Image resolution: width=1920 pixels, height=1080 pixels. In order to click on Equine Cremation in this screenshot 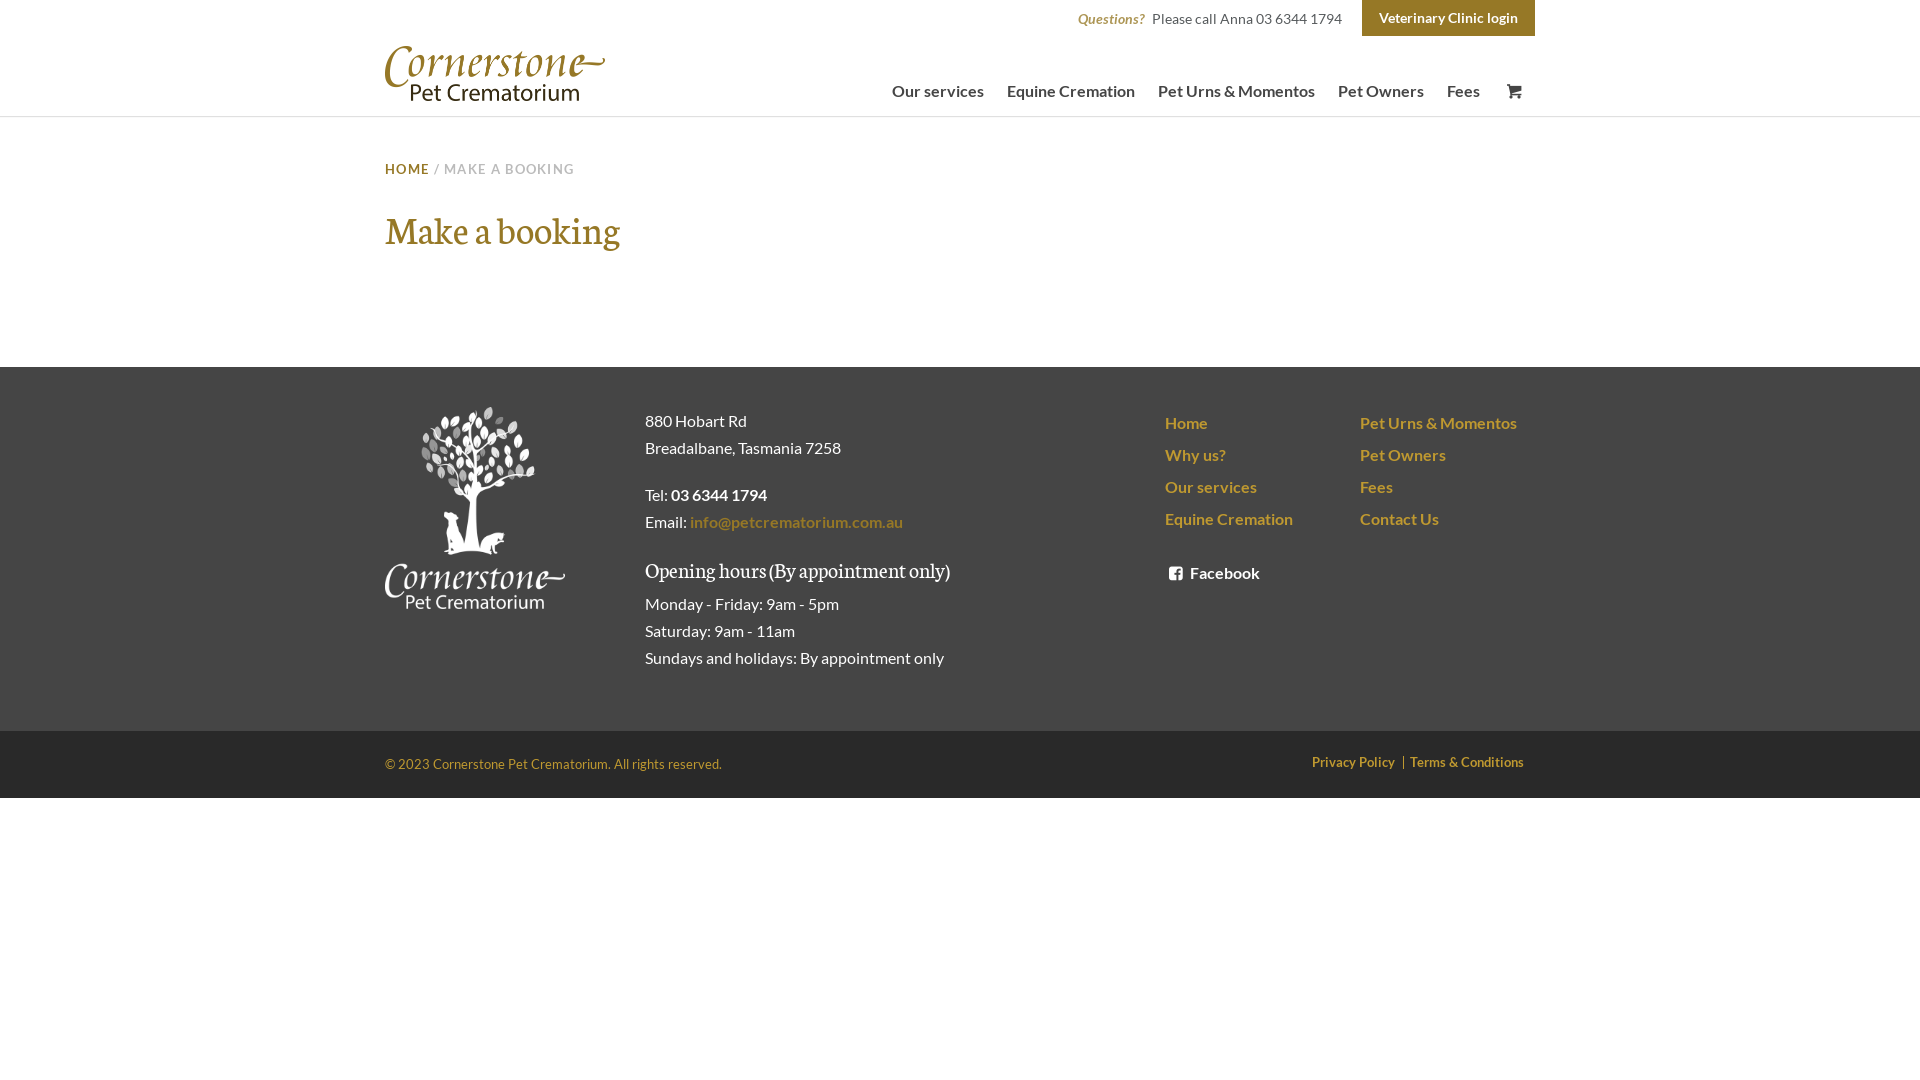, I will do `click(1252, 519)`.